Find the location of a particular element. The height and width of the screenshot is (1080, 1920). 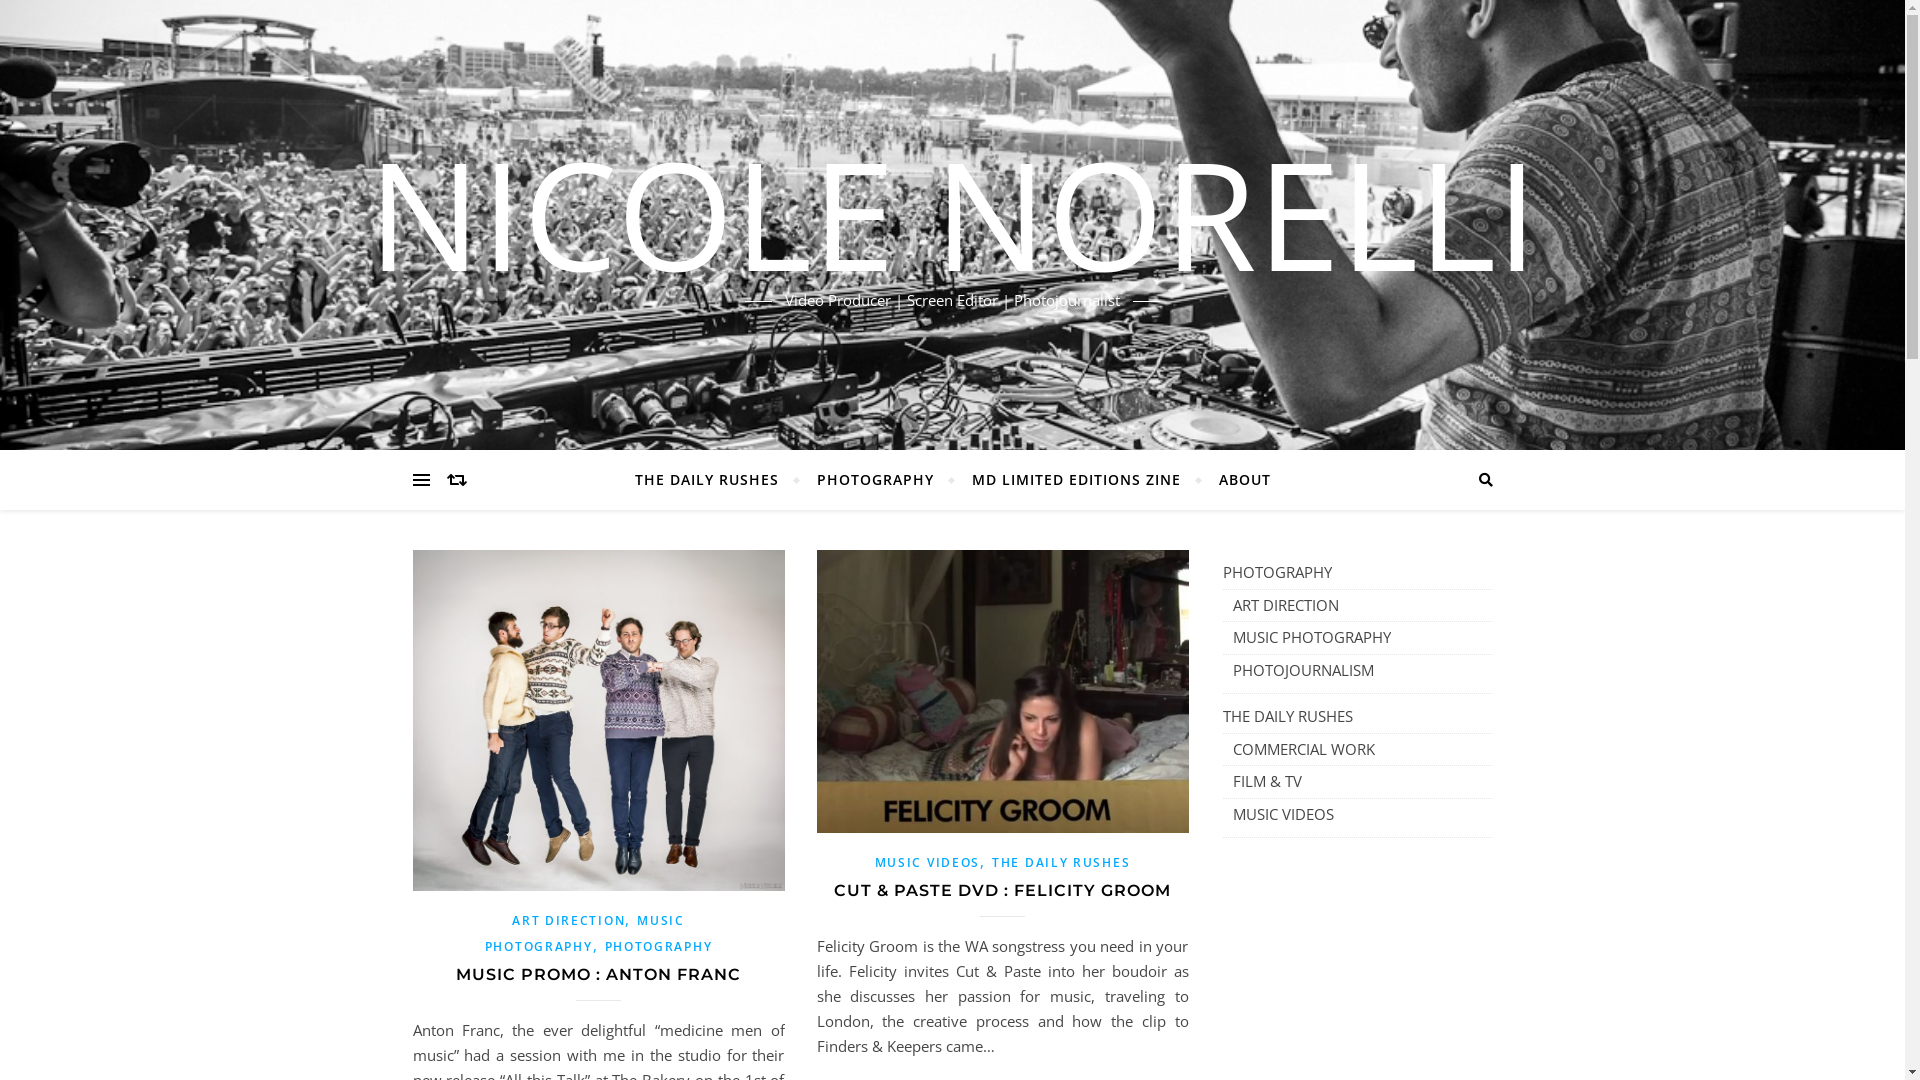

PHOTOGRAPHY is located at coordinates (876, 480).